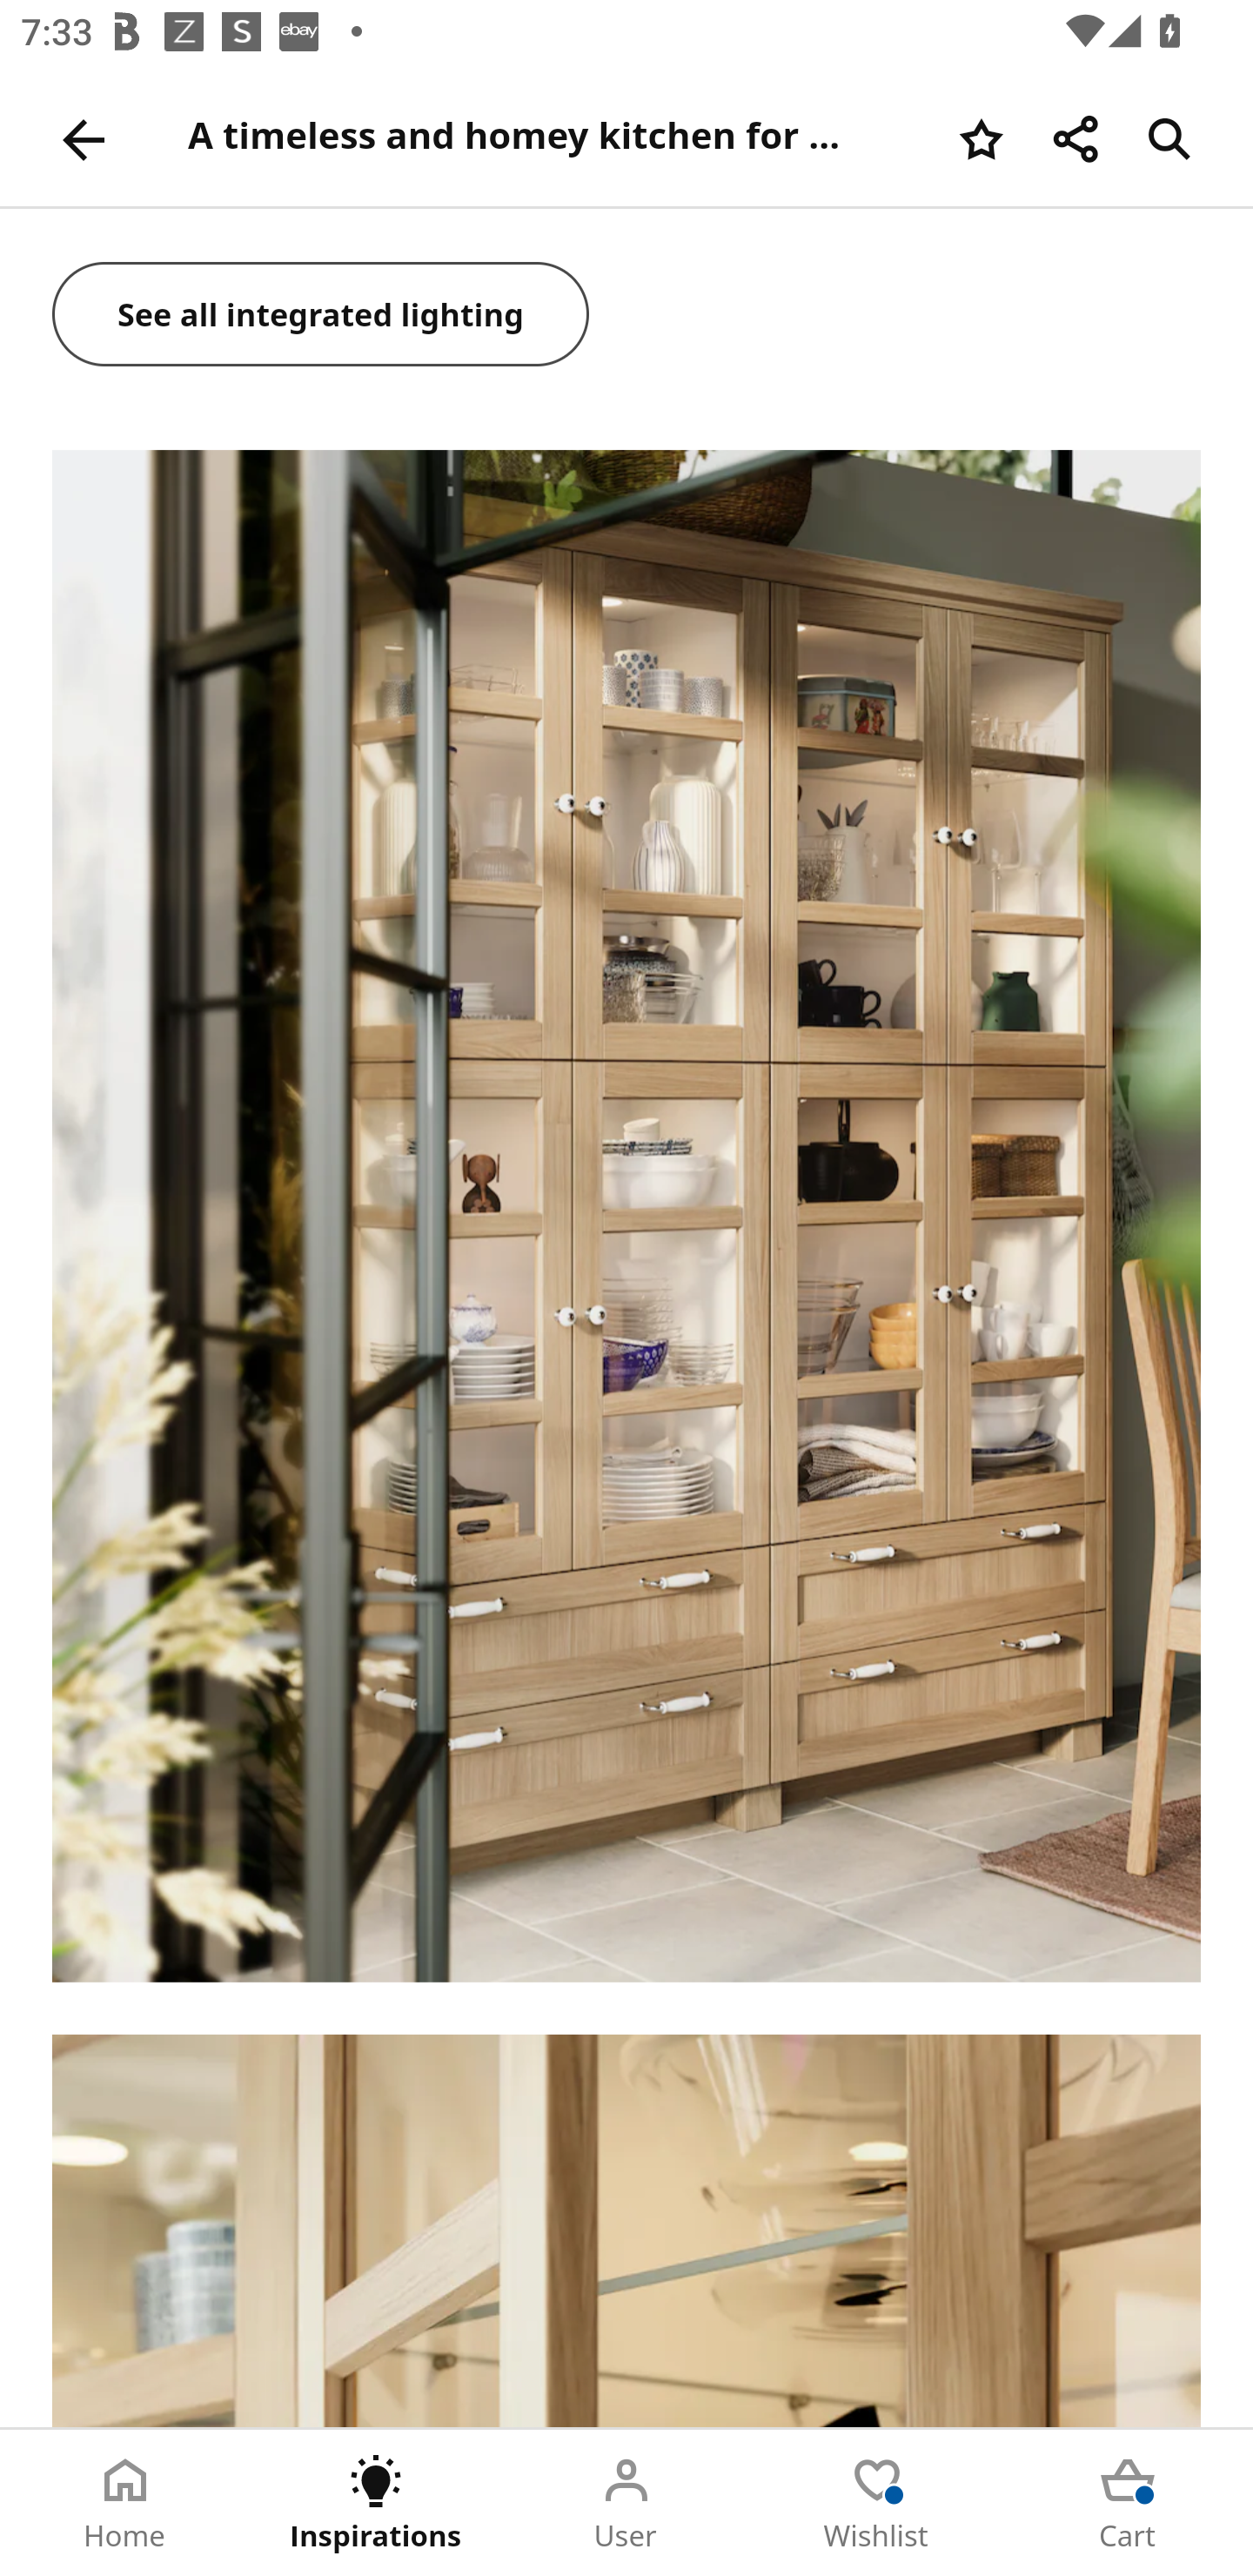  Describe the element at coordinates (125, 2503) in the screenshot. I see `Home
Tab 1 of 5` at that location.